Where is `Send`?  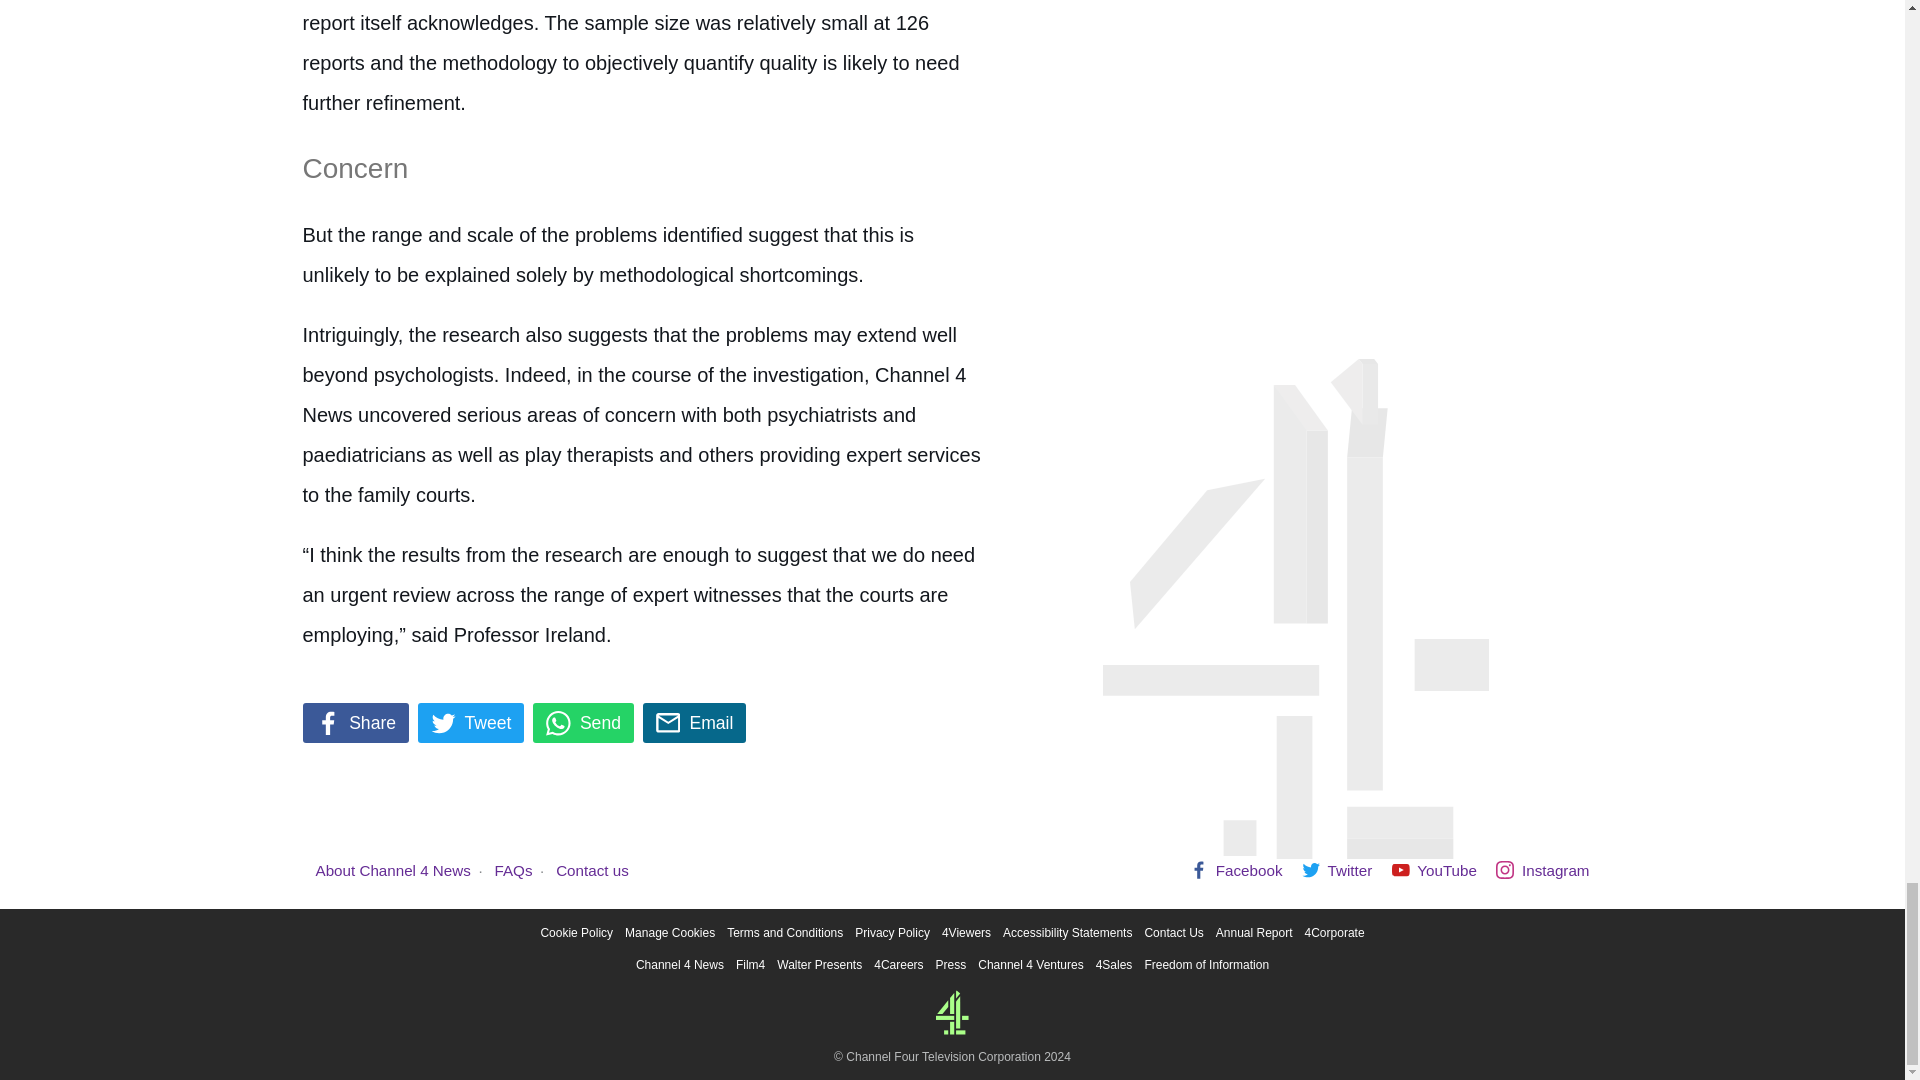 Send is located at coordinates (583, 723).